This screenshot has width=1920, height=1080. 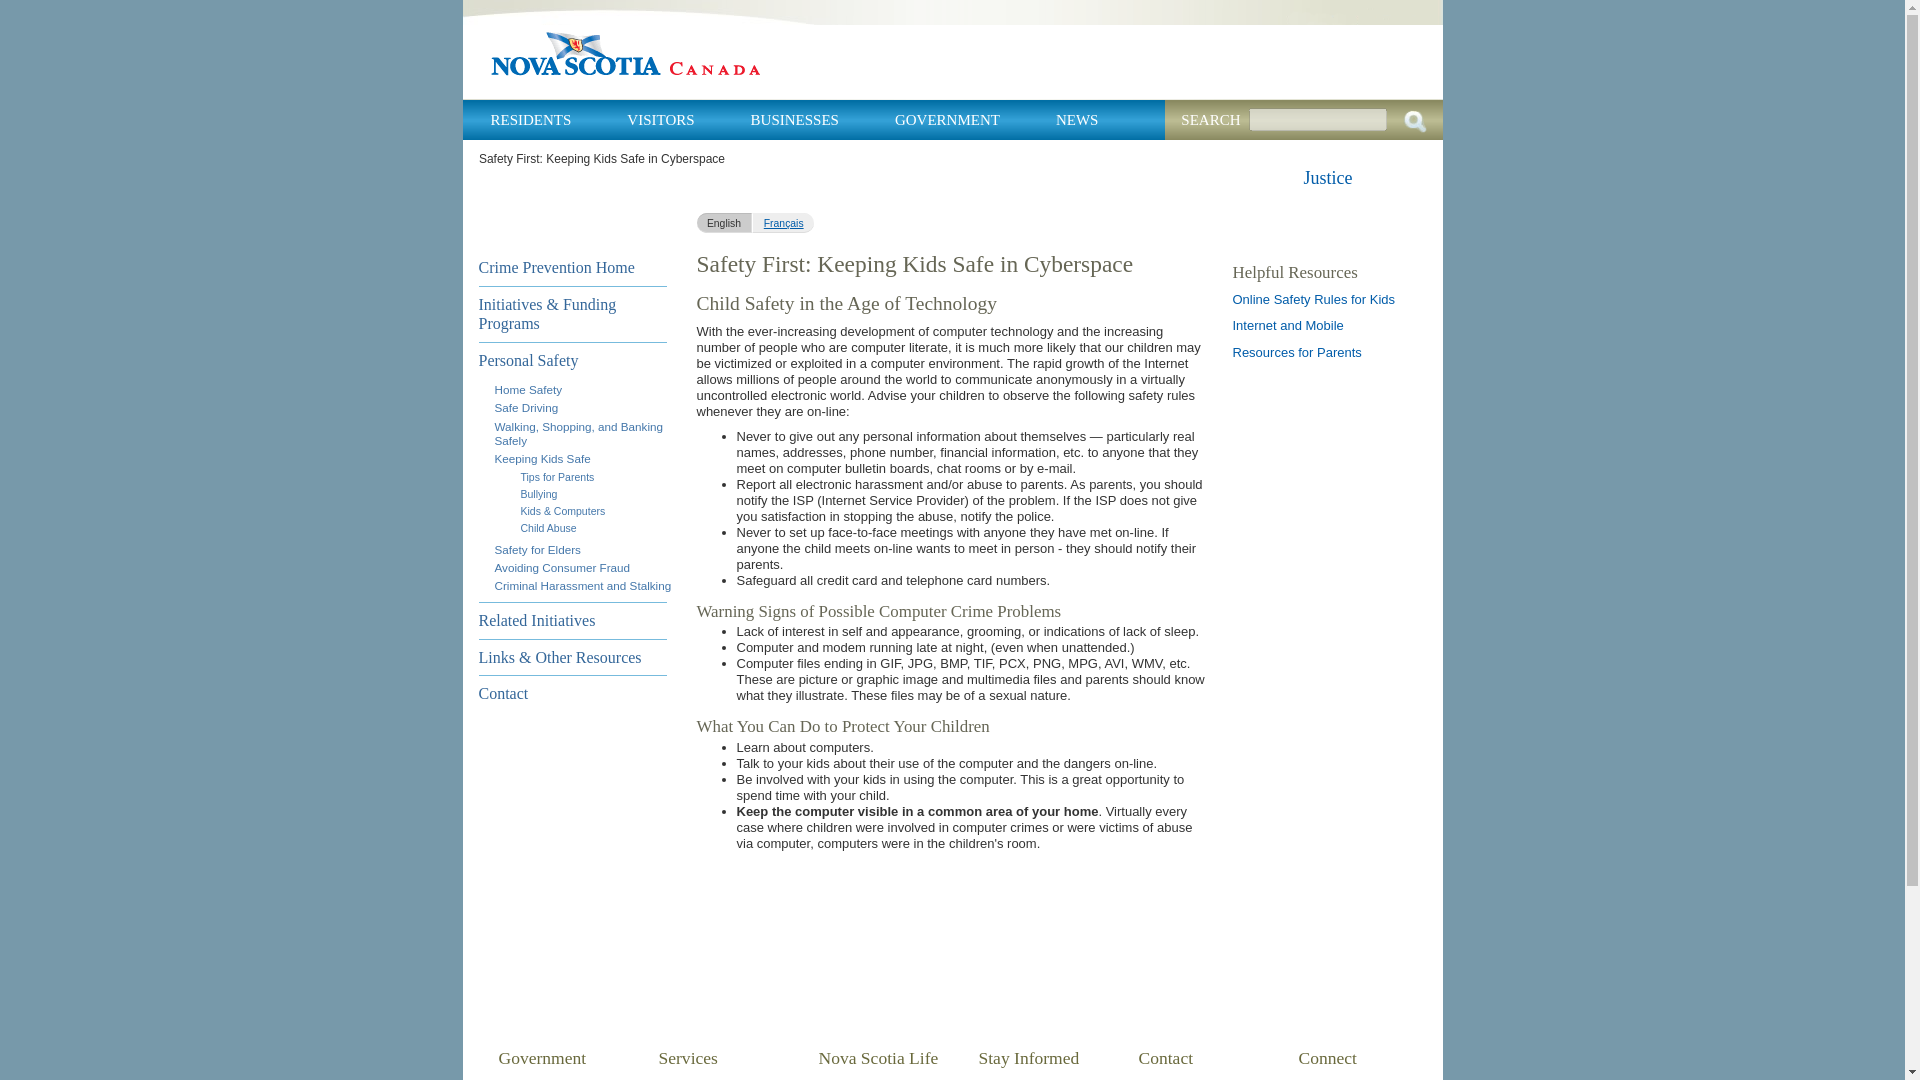 I want to click on Safe Driving, so click(x=526, y=406).